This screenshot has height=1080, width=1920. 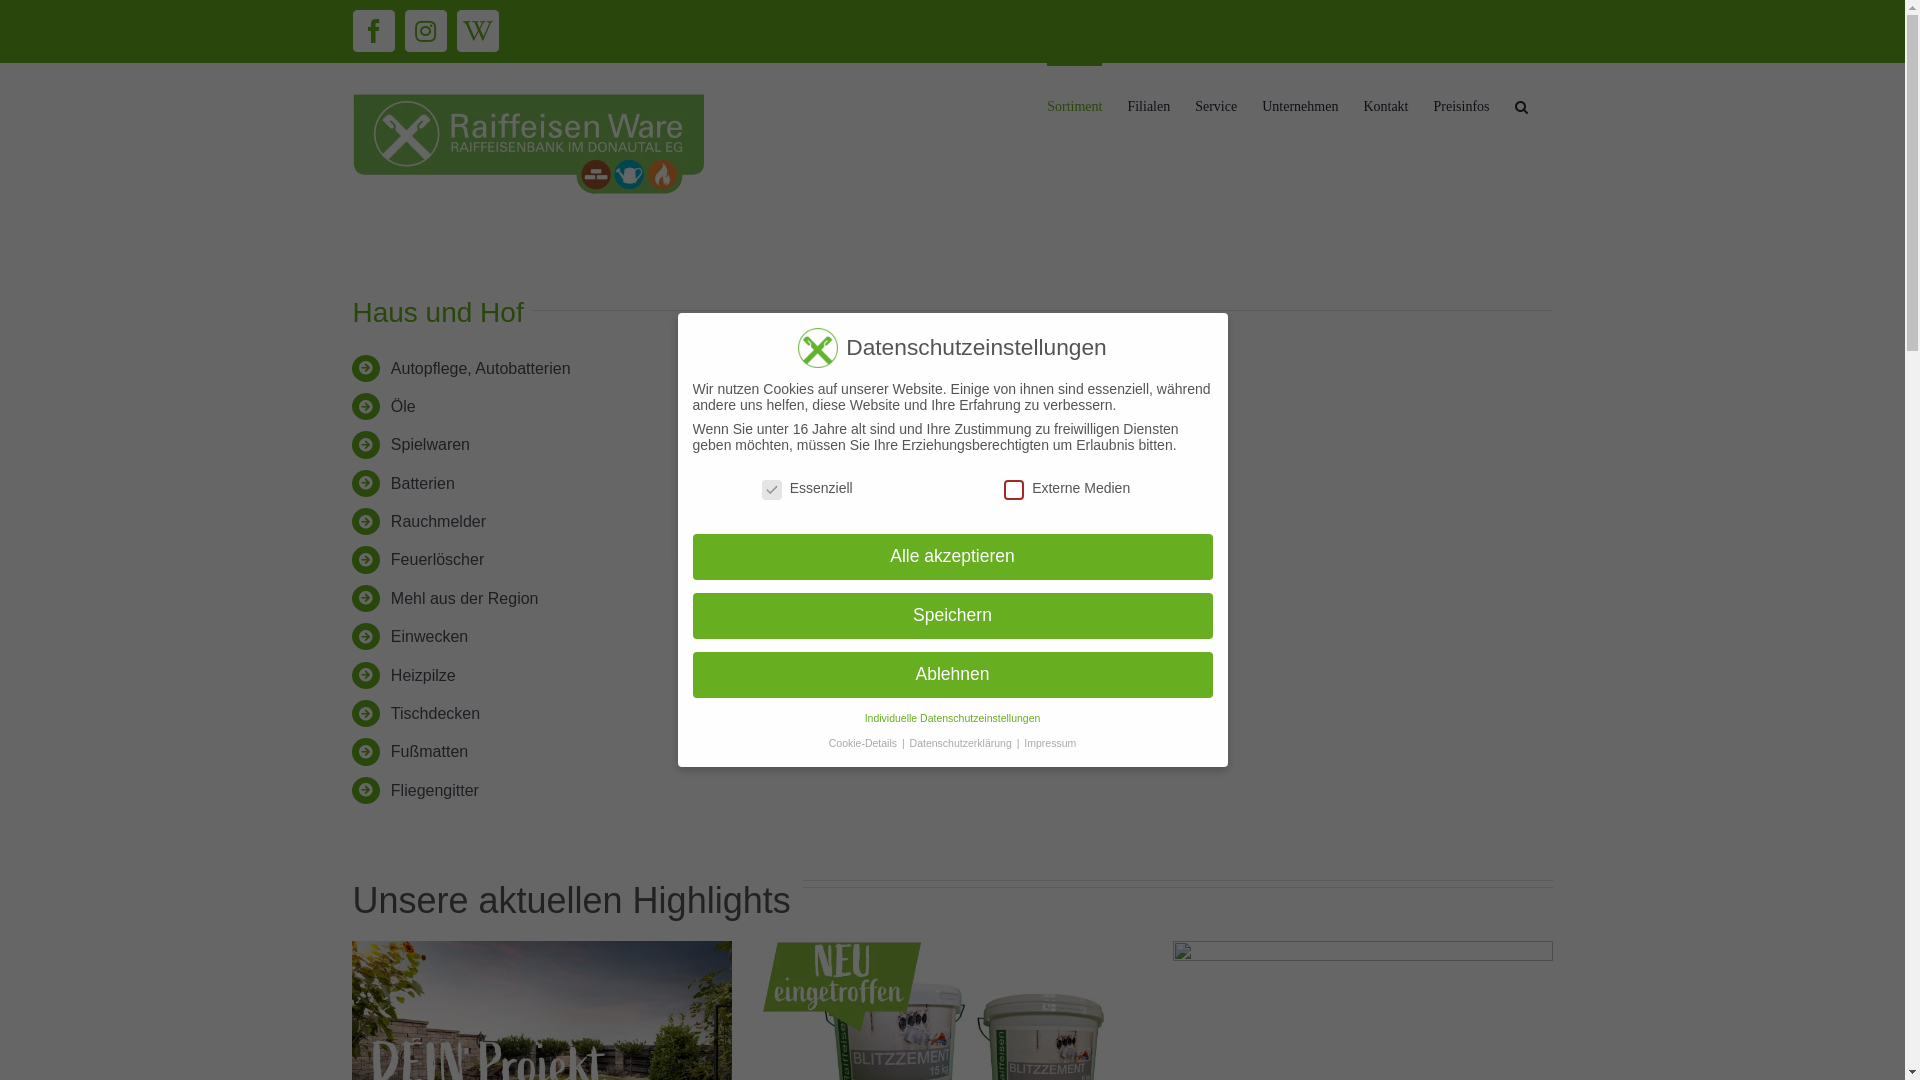 What do you see at coordinates (864, 742) in the screenshot?
I see `Cookie-Details` at bounding box center [864, 742].